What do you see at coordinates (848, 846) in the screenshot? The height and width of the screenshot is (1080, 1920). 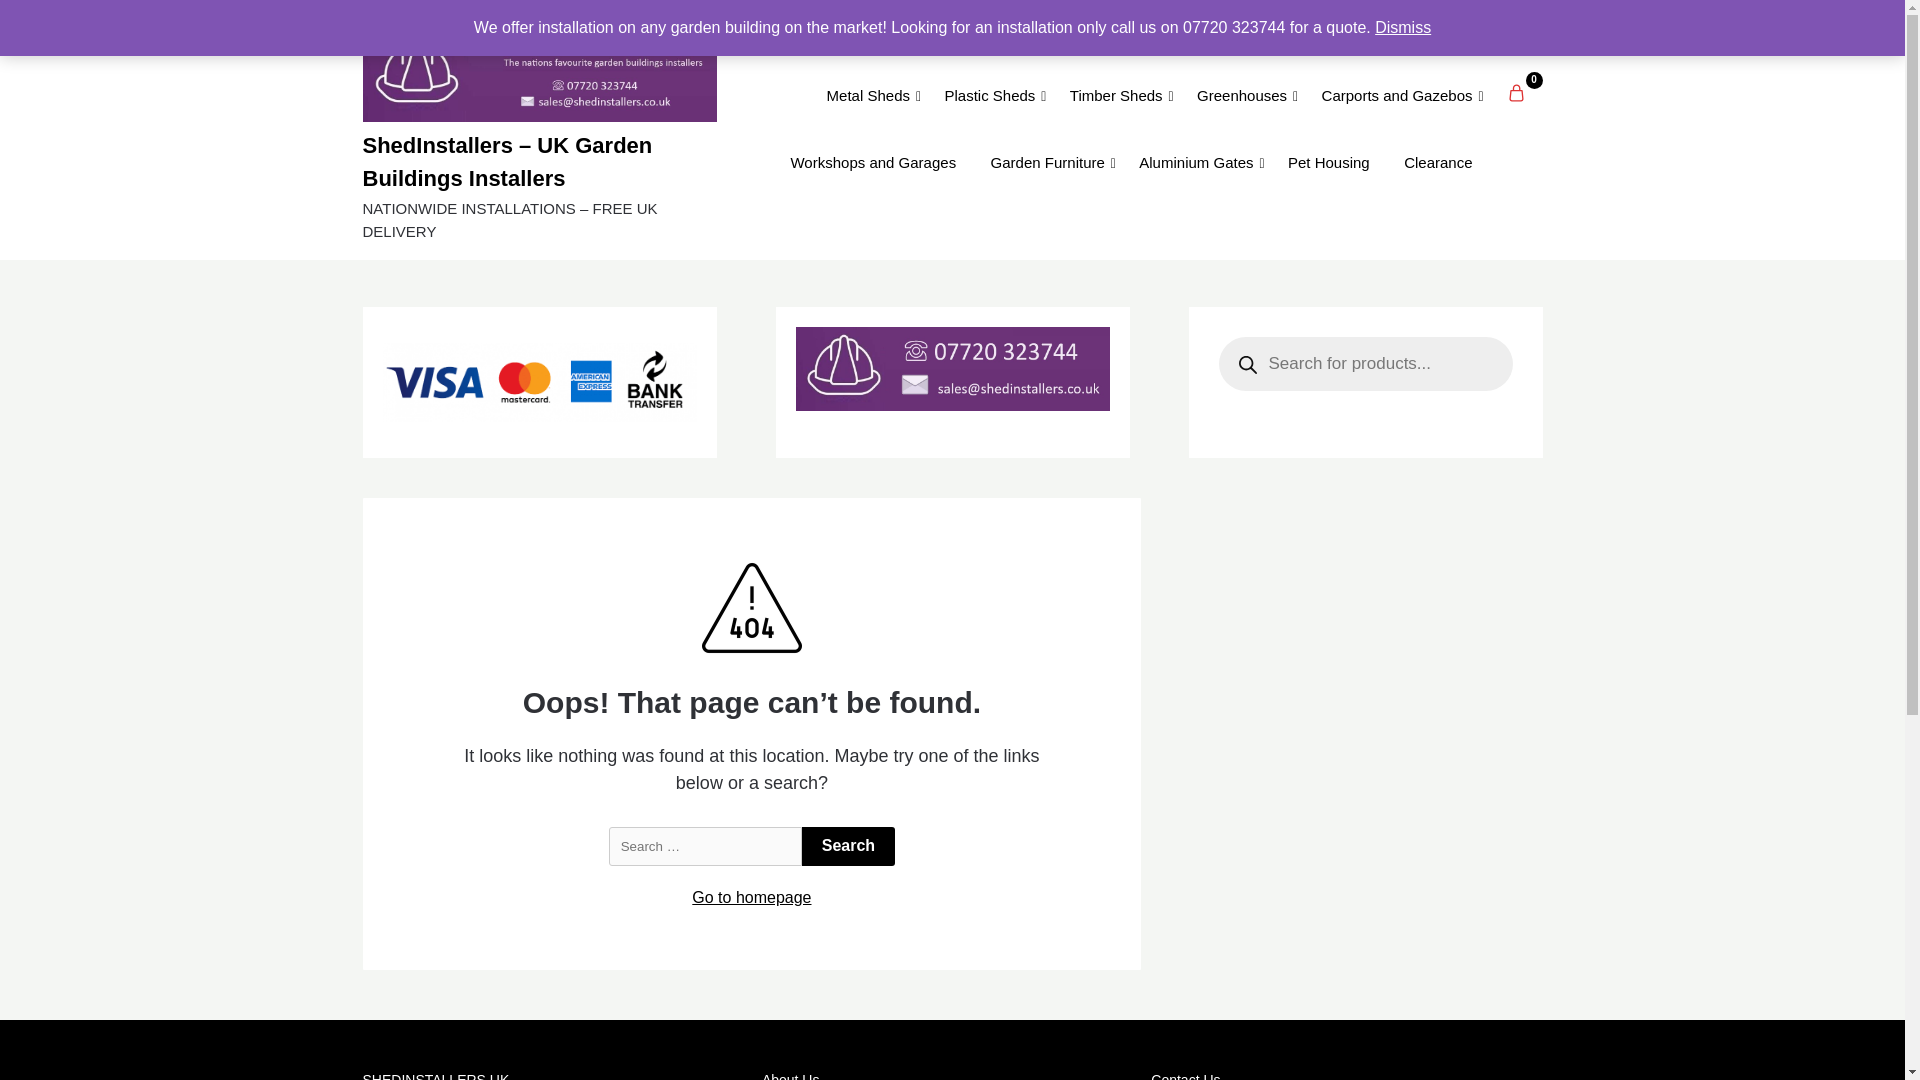 I see `Search` at bounding box center [848, 846].